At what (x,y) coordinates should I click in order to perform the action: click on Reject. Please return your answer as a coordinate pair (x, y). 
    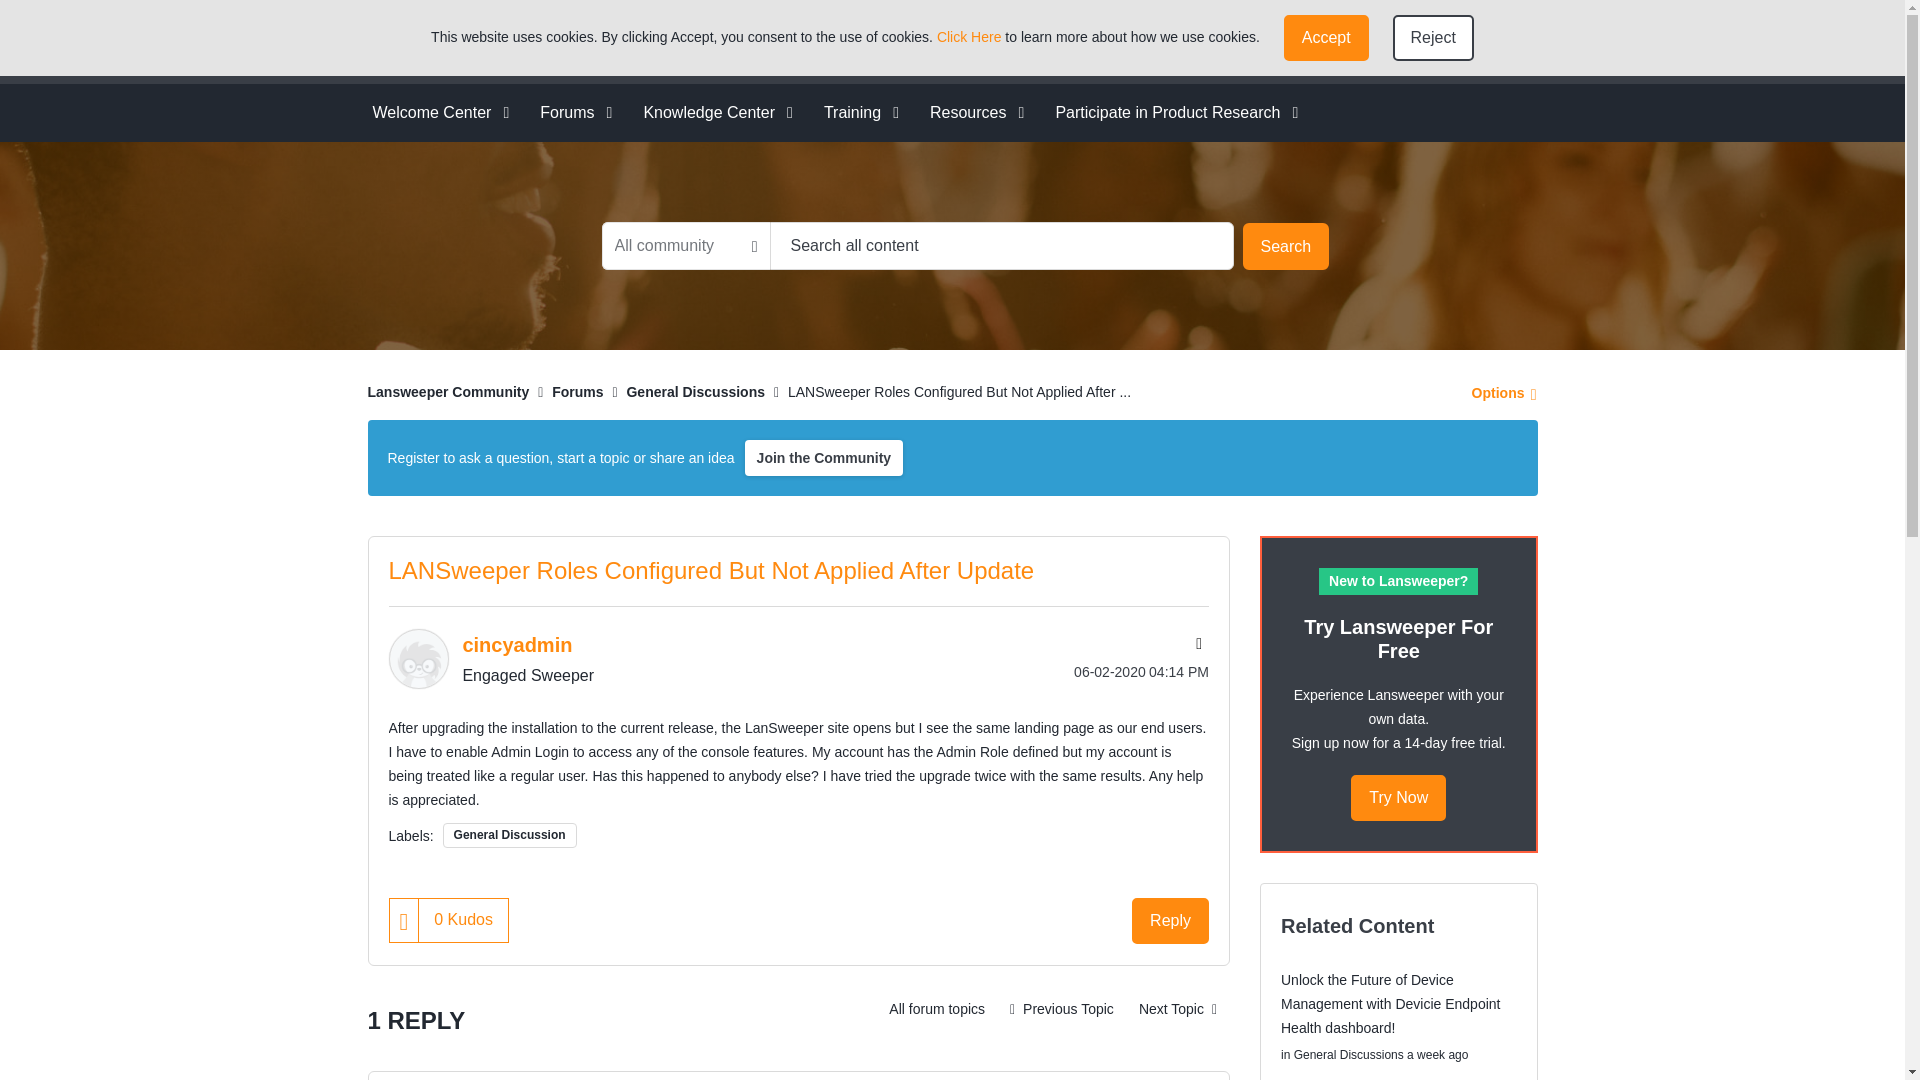
    Looking at the image, I should click on (1434, 38).